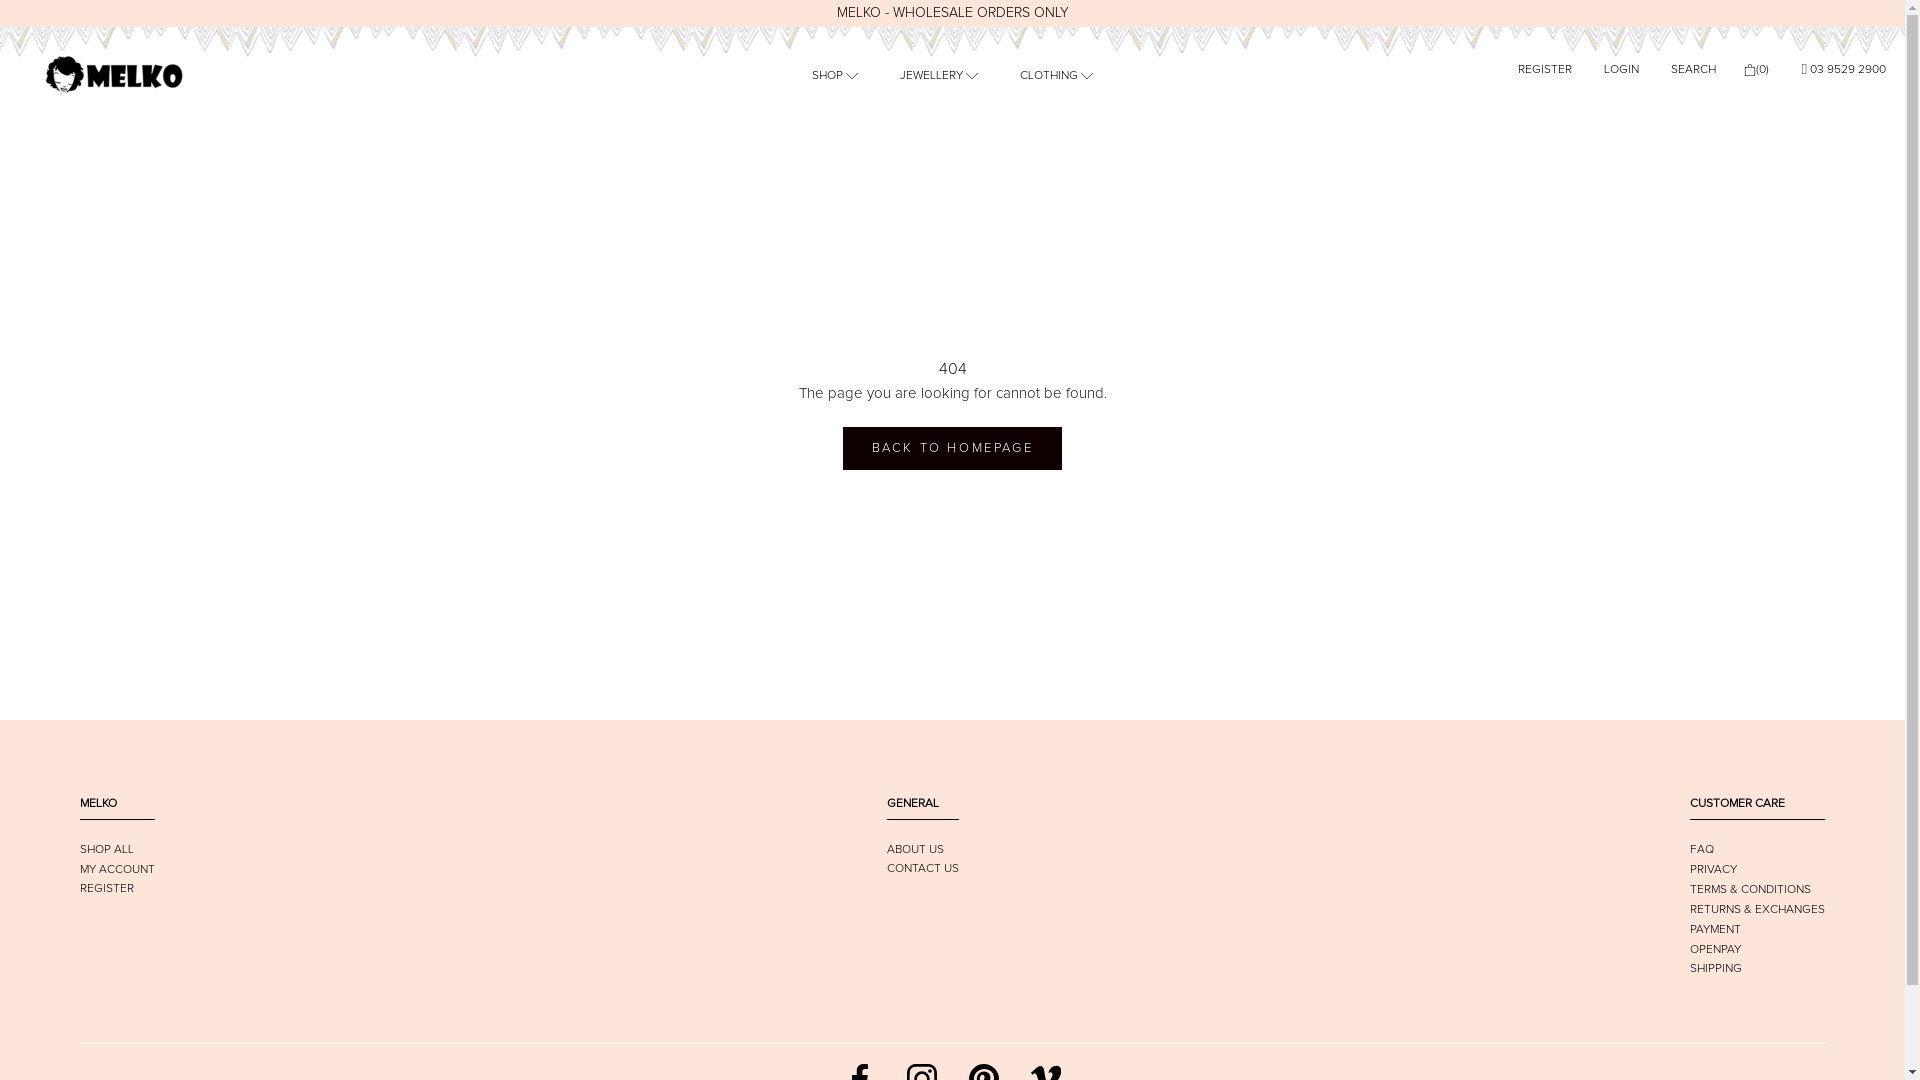 This screenshot has height=1080, width=1920. I want to click on SHOP ALL, so click(107, 850).